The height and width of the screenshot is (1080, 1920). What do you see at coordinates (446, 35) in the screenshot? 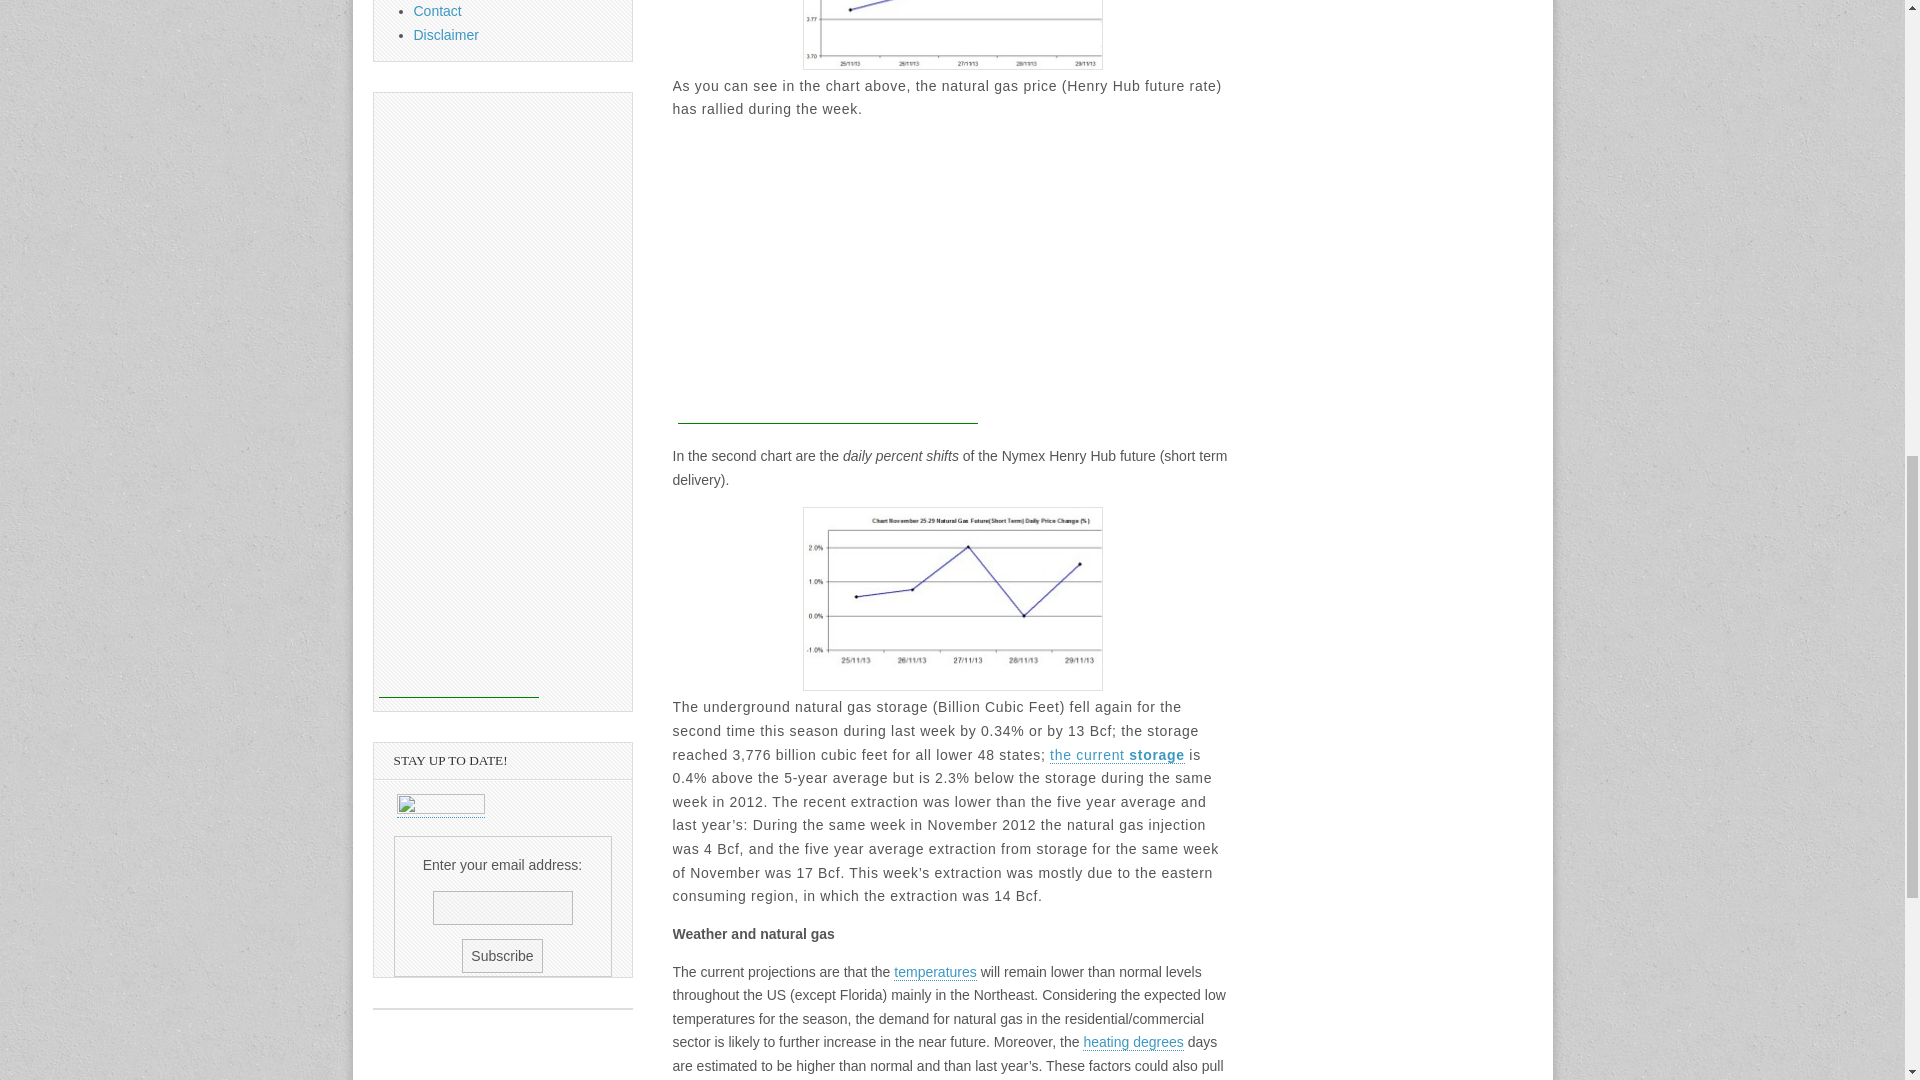
I see `Disclaimer` at bounding box center [446, 35].